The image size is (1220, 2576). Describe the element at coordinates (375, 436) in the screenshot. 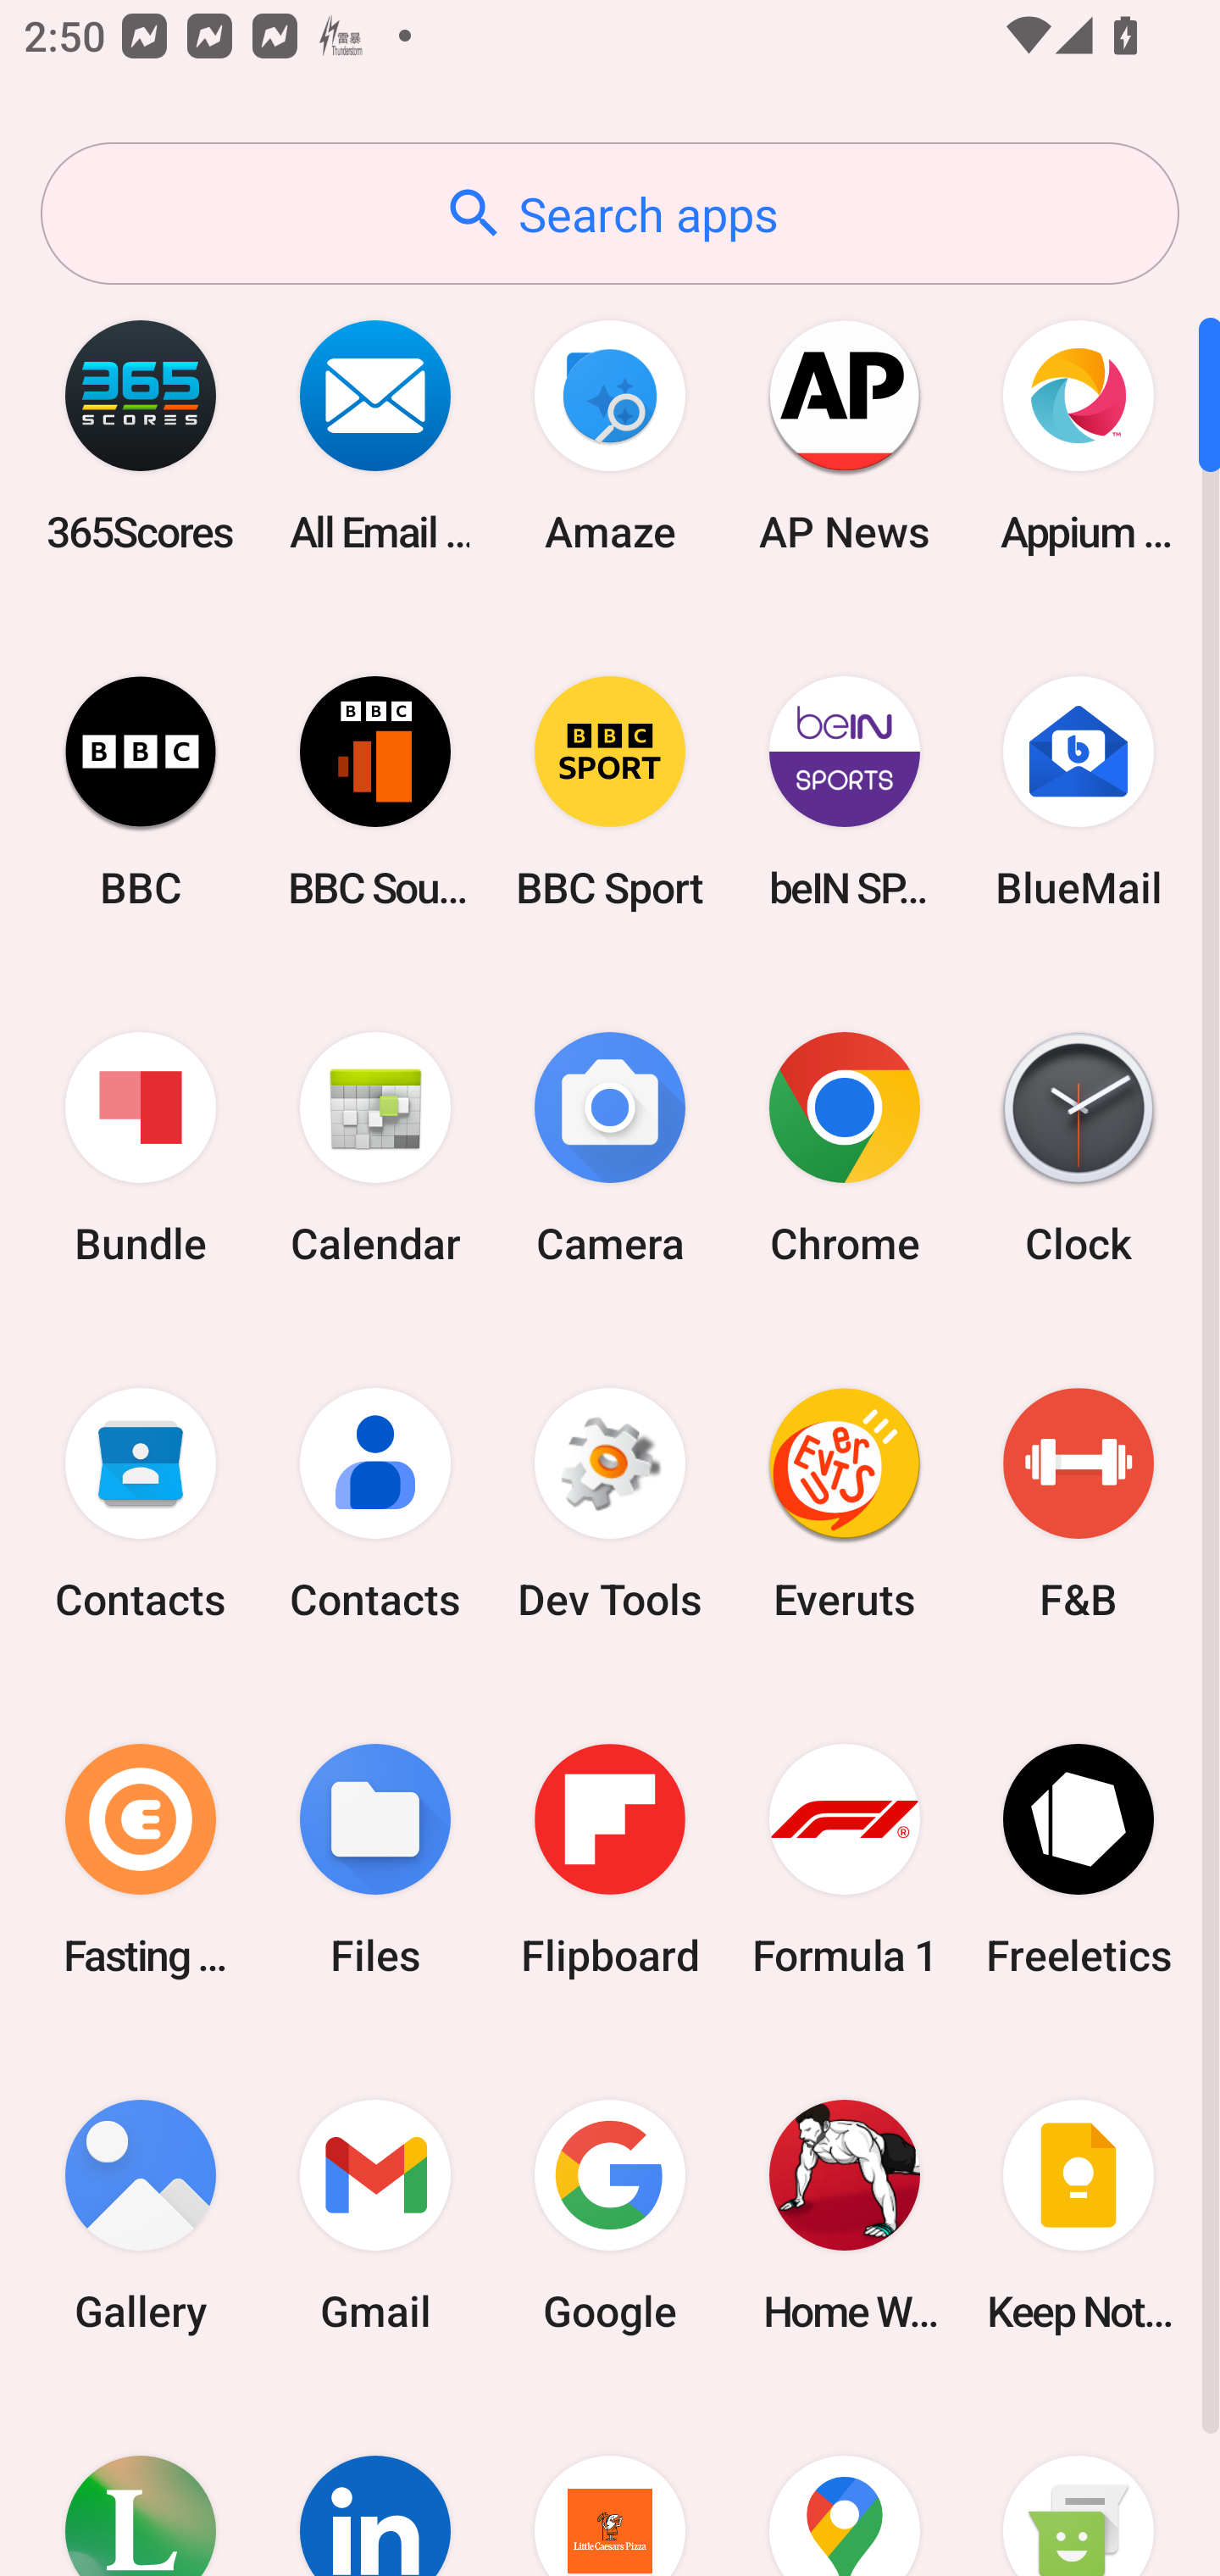

I see `All Email Connect` at that location.